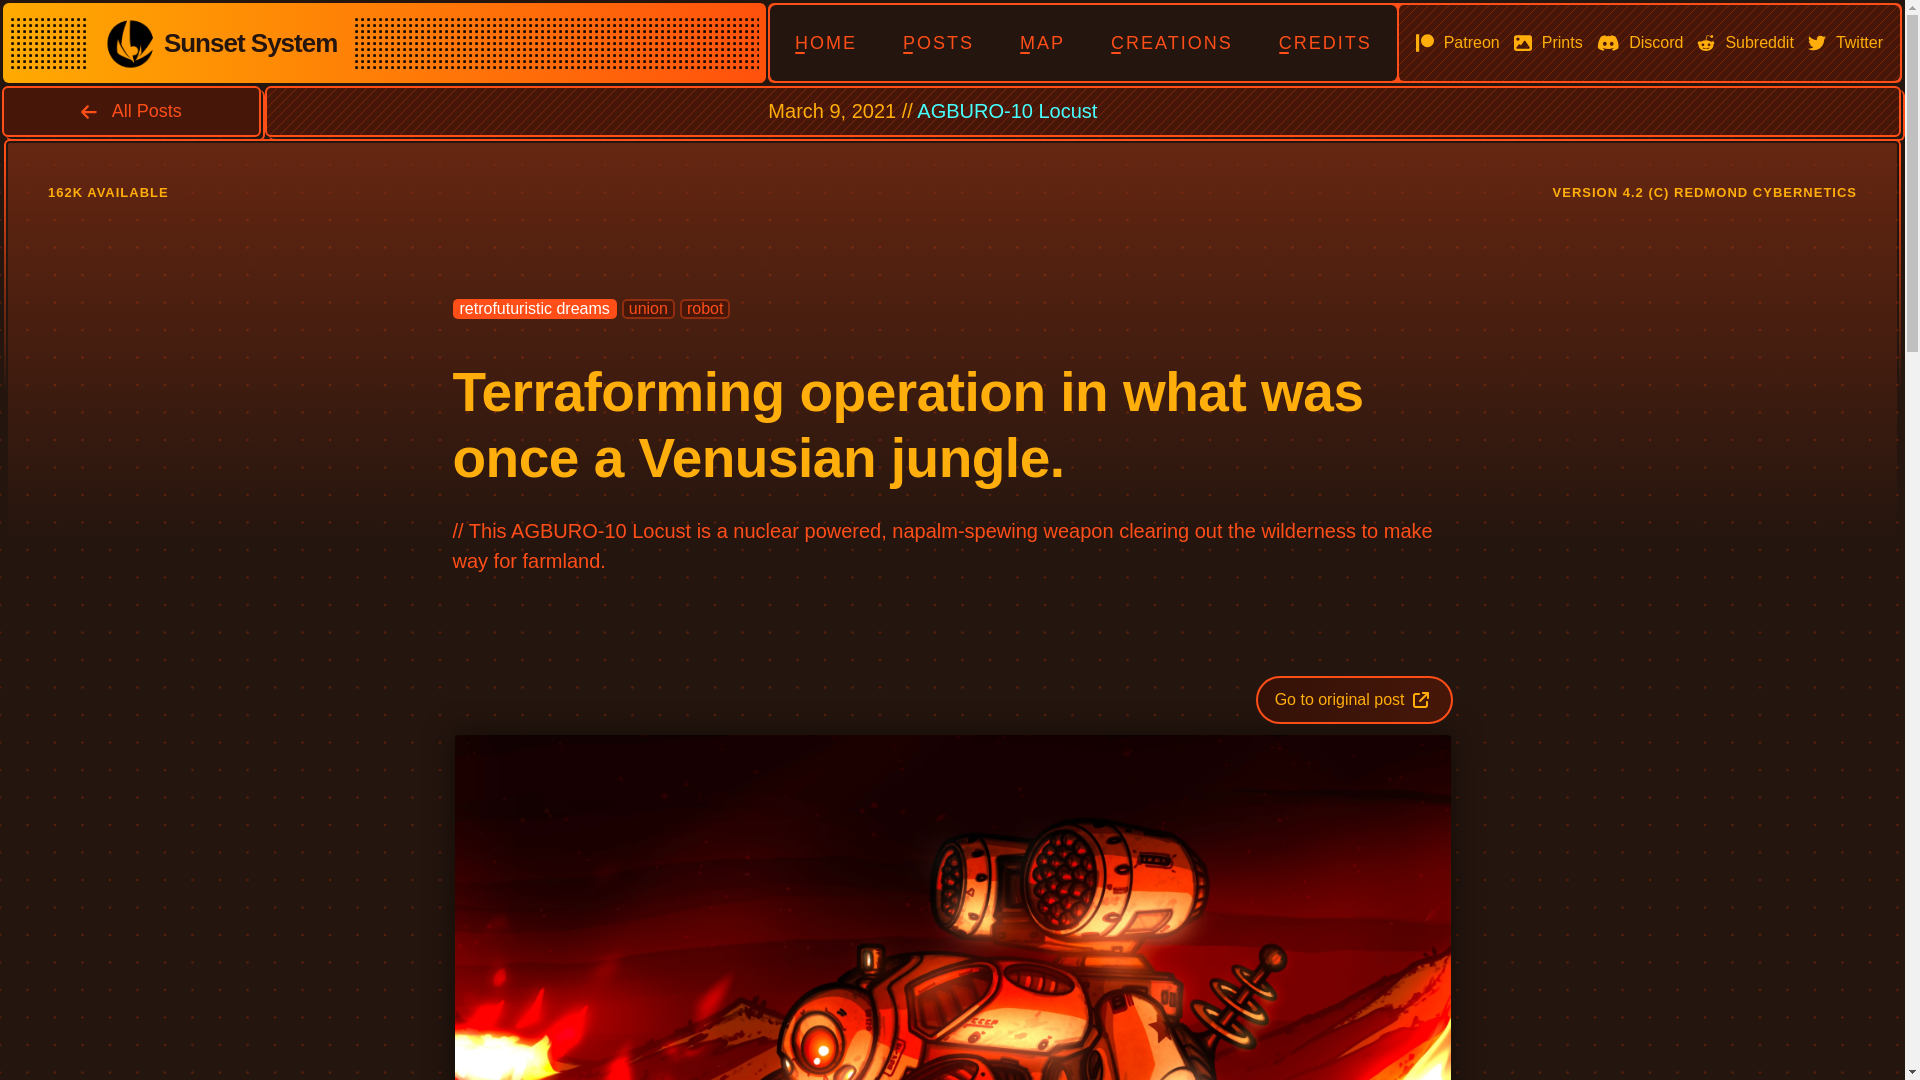 The height and width of the screenshot is (1080, 1920). What do you see at coordinates (220, 44) in the screenshot?
I see `Sunset System` at bounding box center [220, 44].